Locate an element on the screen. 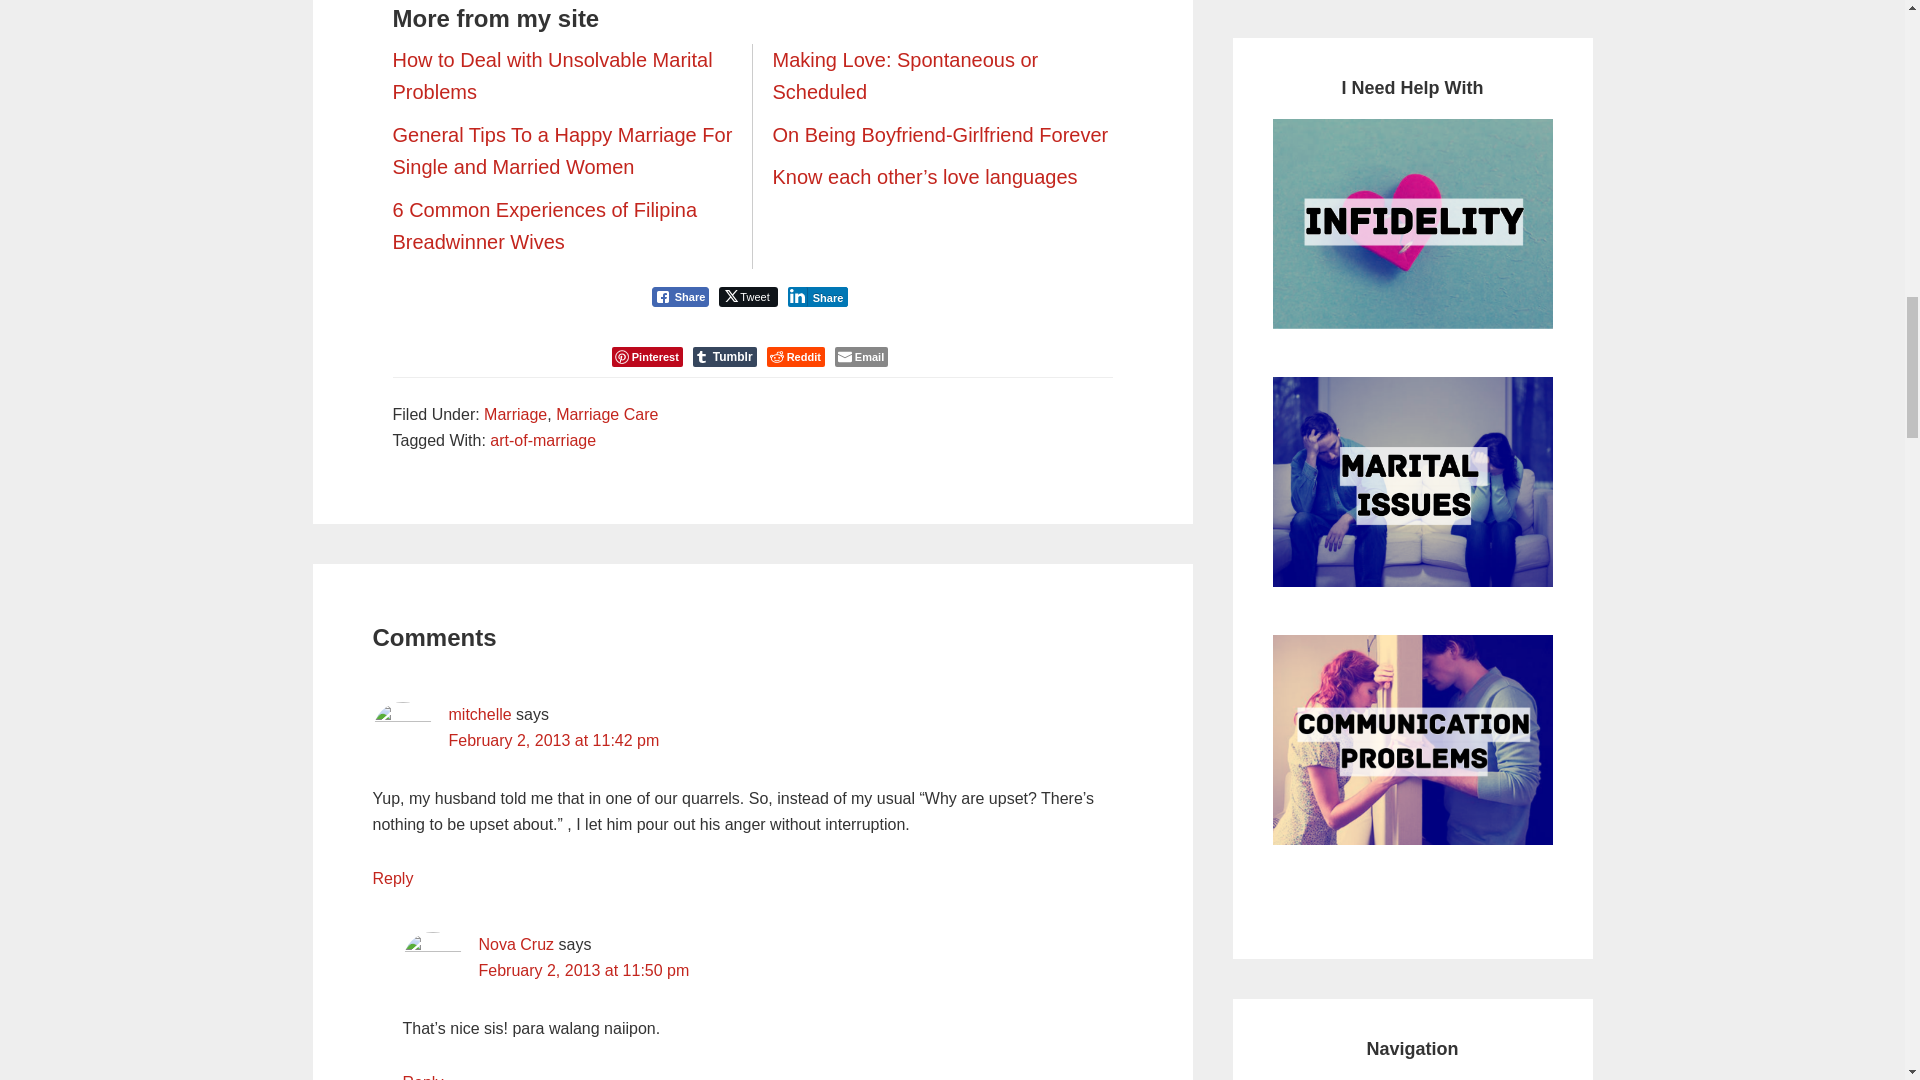  art-of-marriage is located at coordinates (542, 440).